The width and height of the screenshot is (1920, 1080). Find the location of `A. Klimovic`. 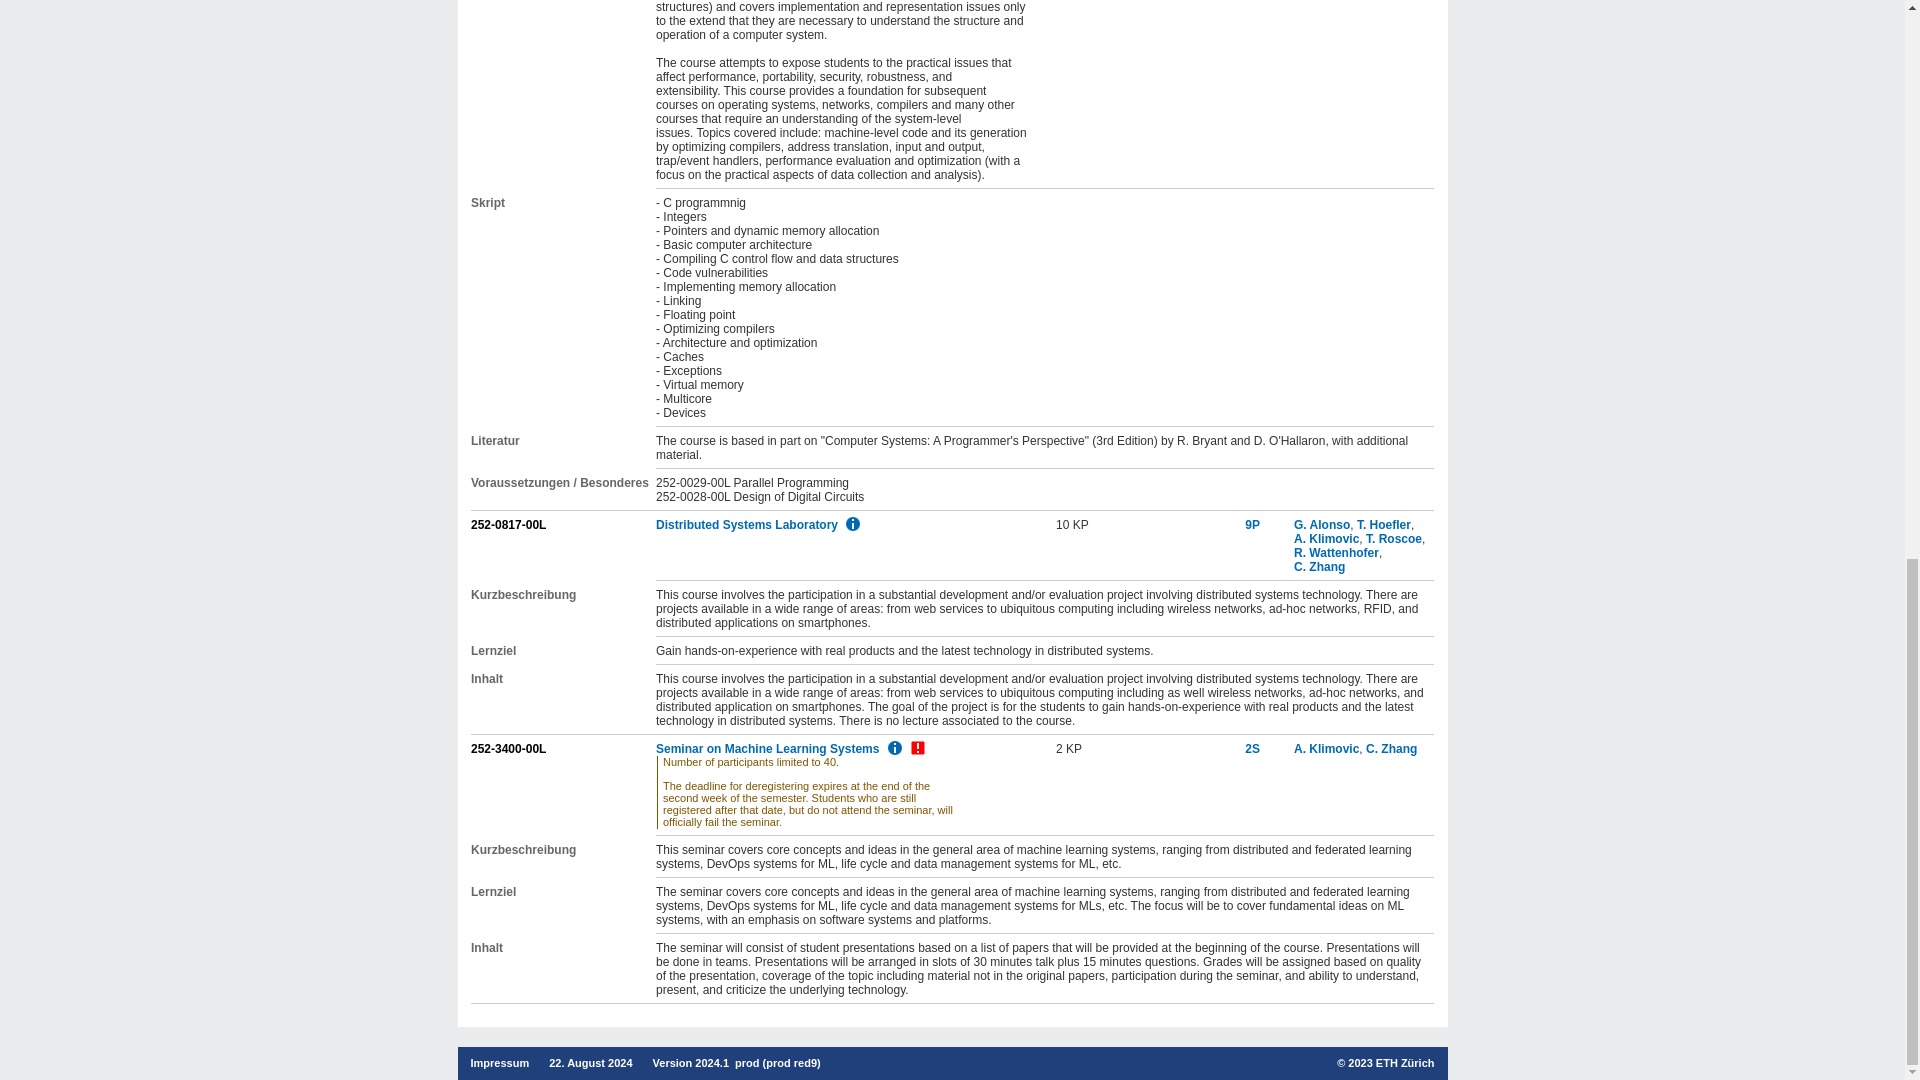

A. Klimovic is located at coordinates (1326, 748).